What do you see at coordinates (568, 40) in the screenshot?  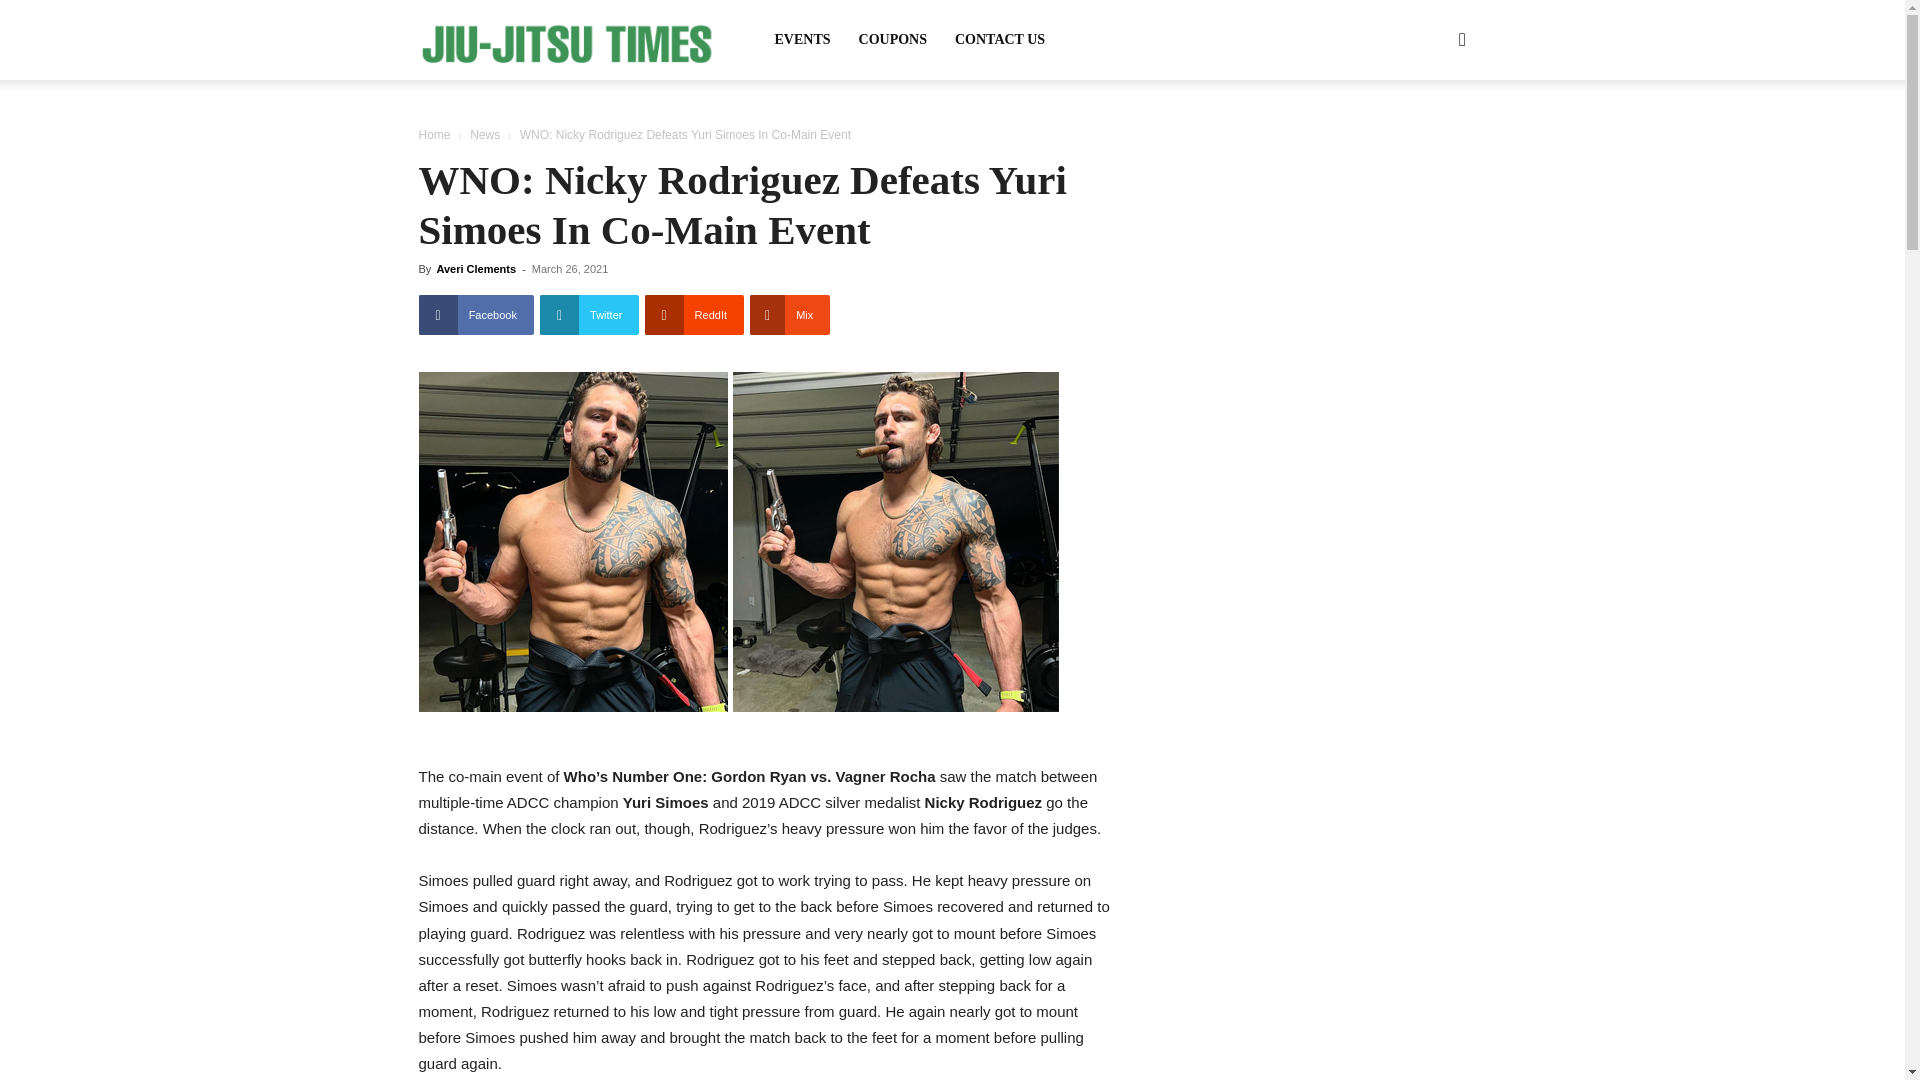 I see `Jiu-Jitsu Times` at bounding box center [568, 40].